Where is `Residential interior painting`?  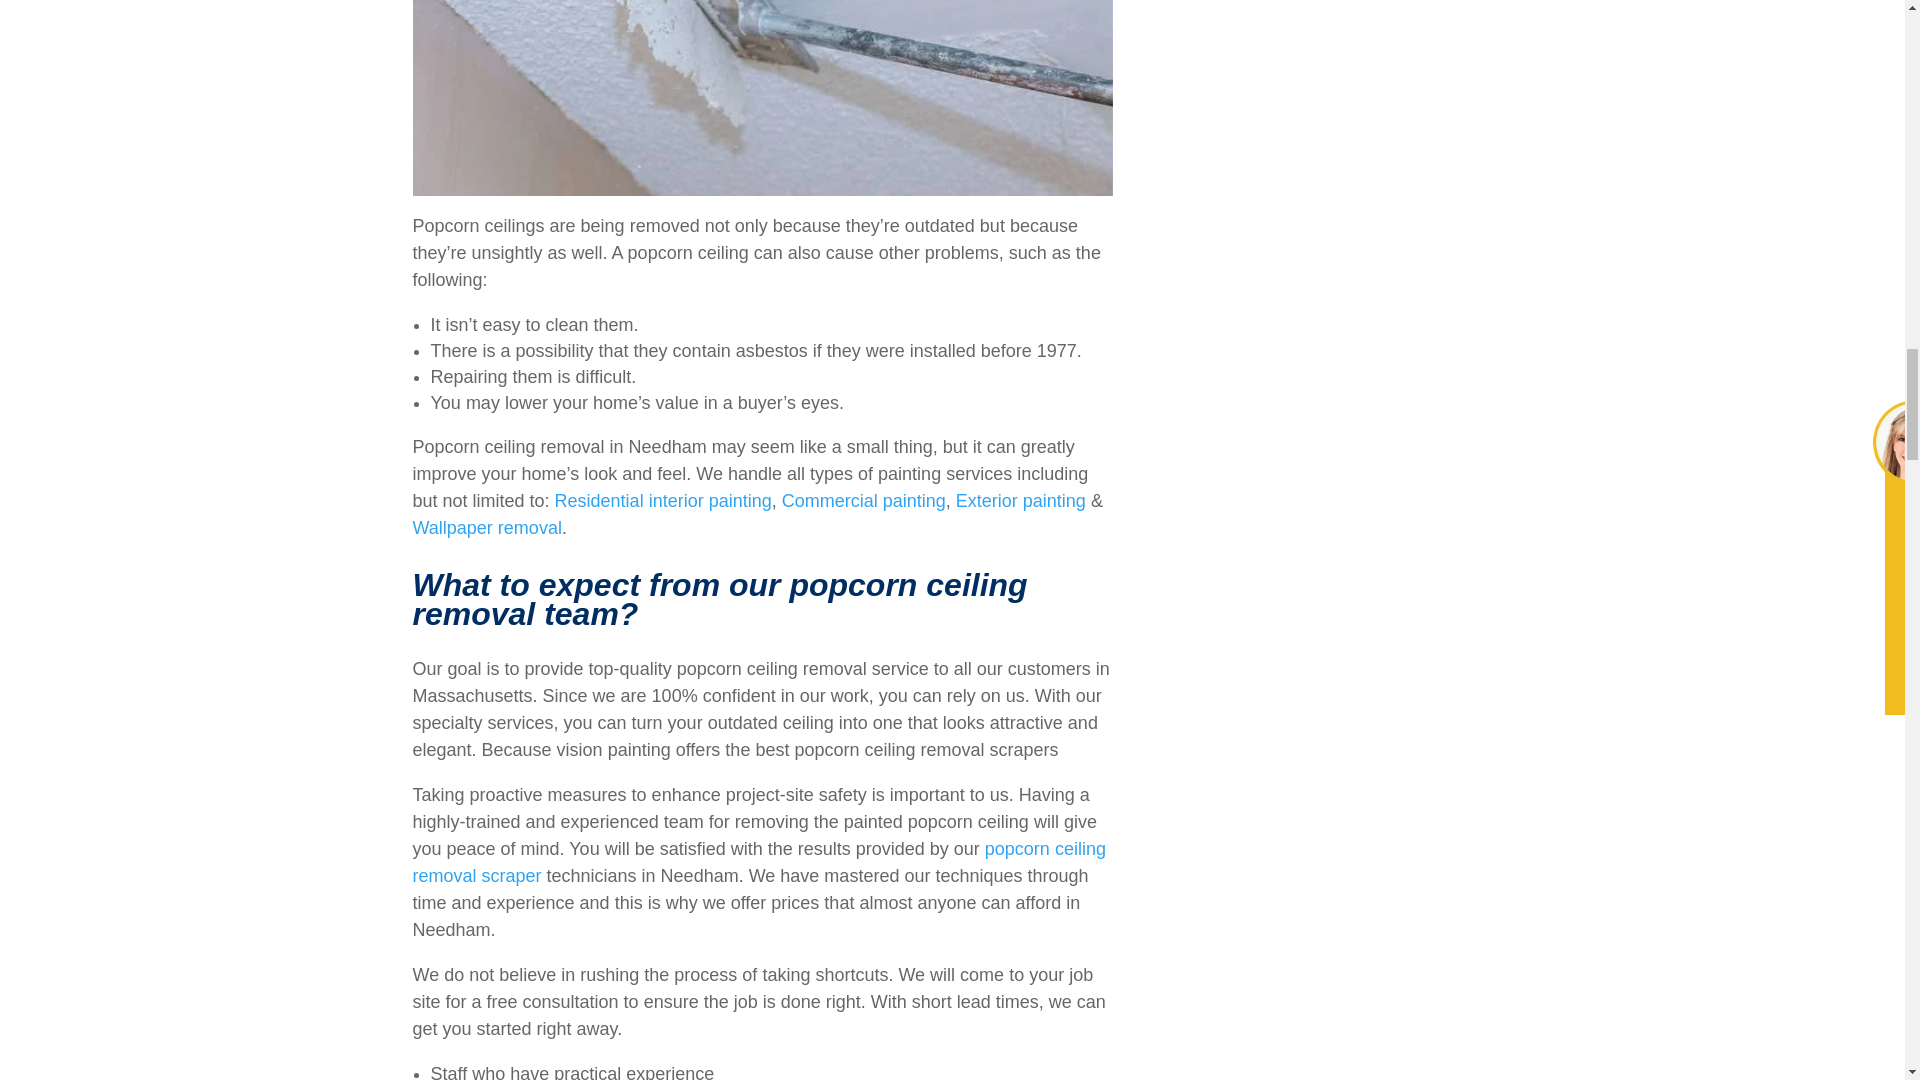
Residential interior painting is located at coordinates (662, 500).